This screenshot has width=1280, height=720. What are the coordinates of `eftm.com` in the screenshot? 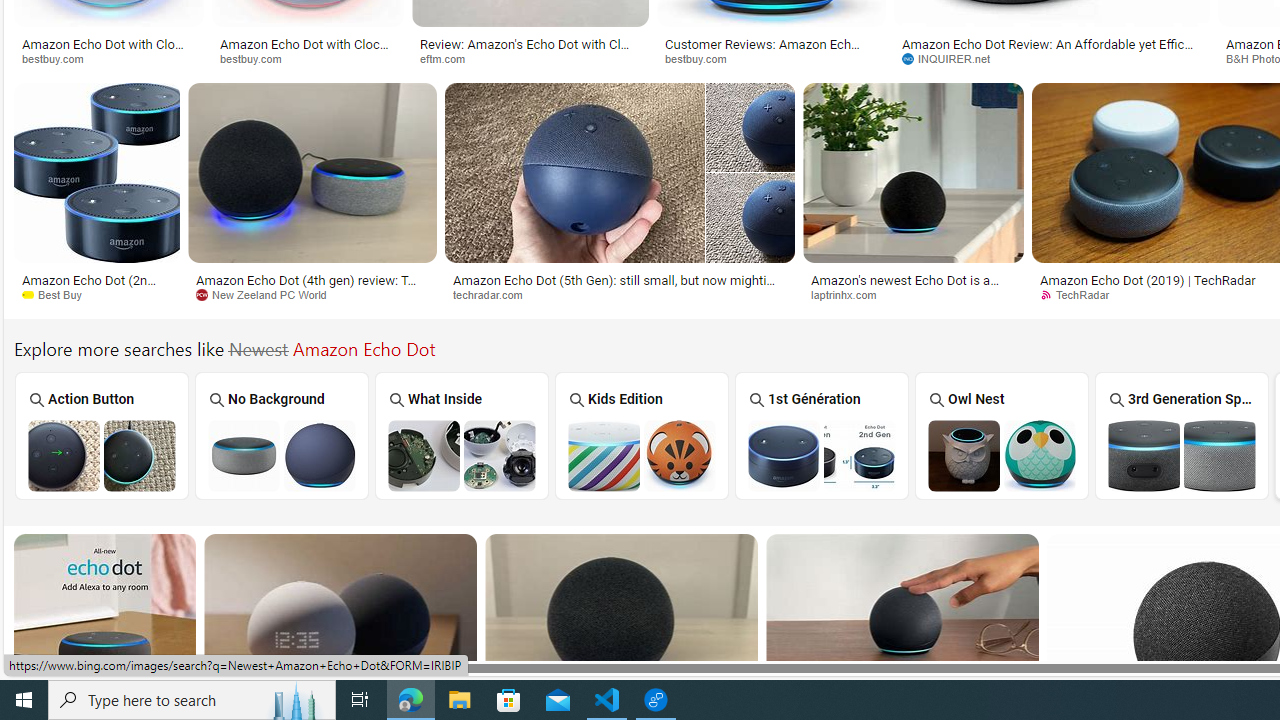 It's located at (450, 58).